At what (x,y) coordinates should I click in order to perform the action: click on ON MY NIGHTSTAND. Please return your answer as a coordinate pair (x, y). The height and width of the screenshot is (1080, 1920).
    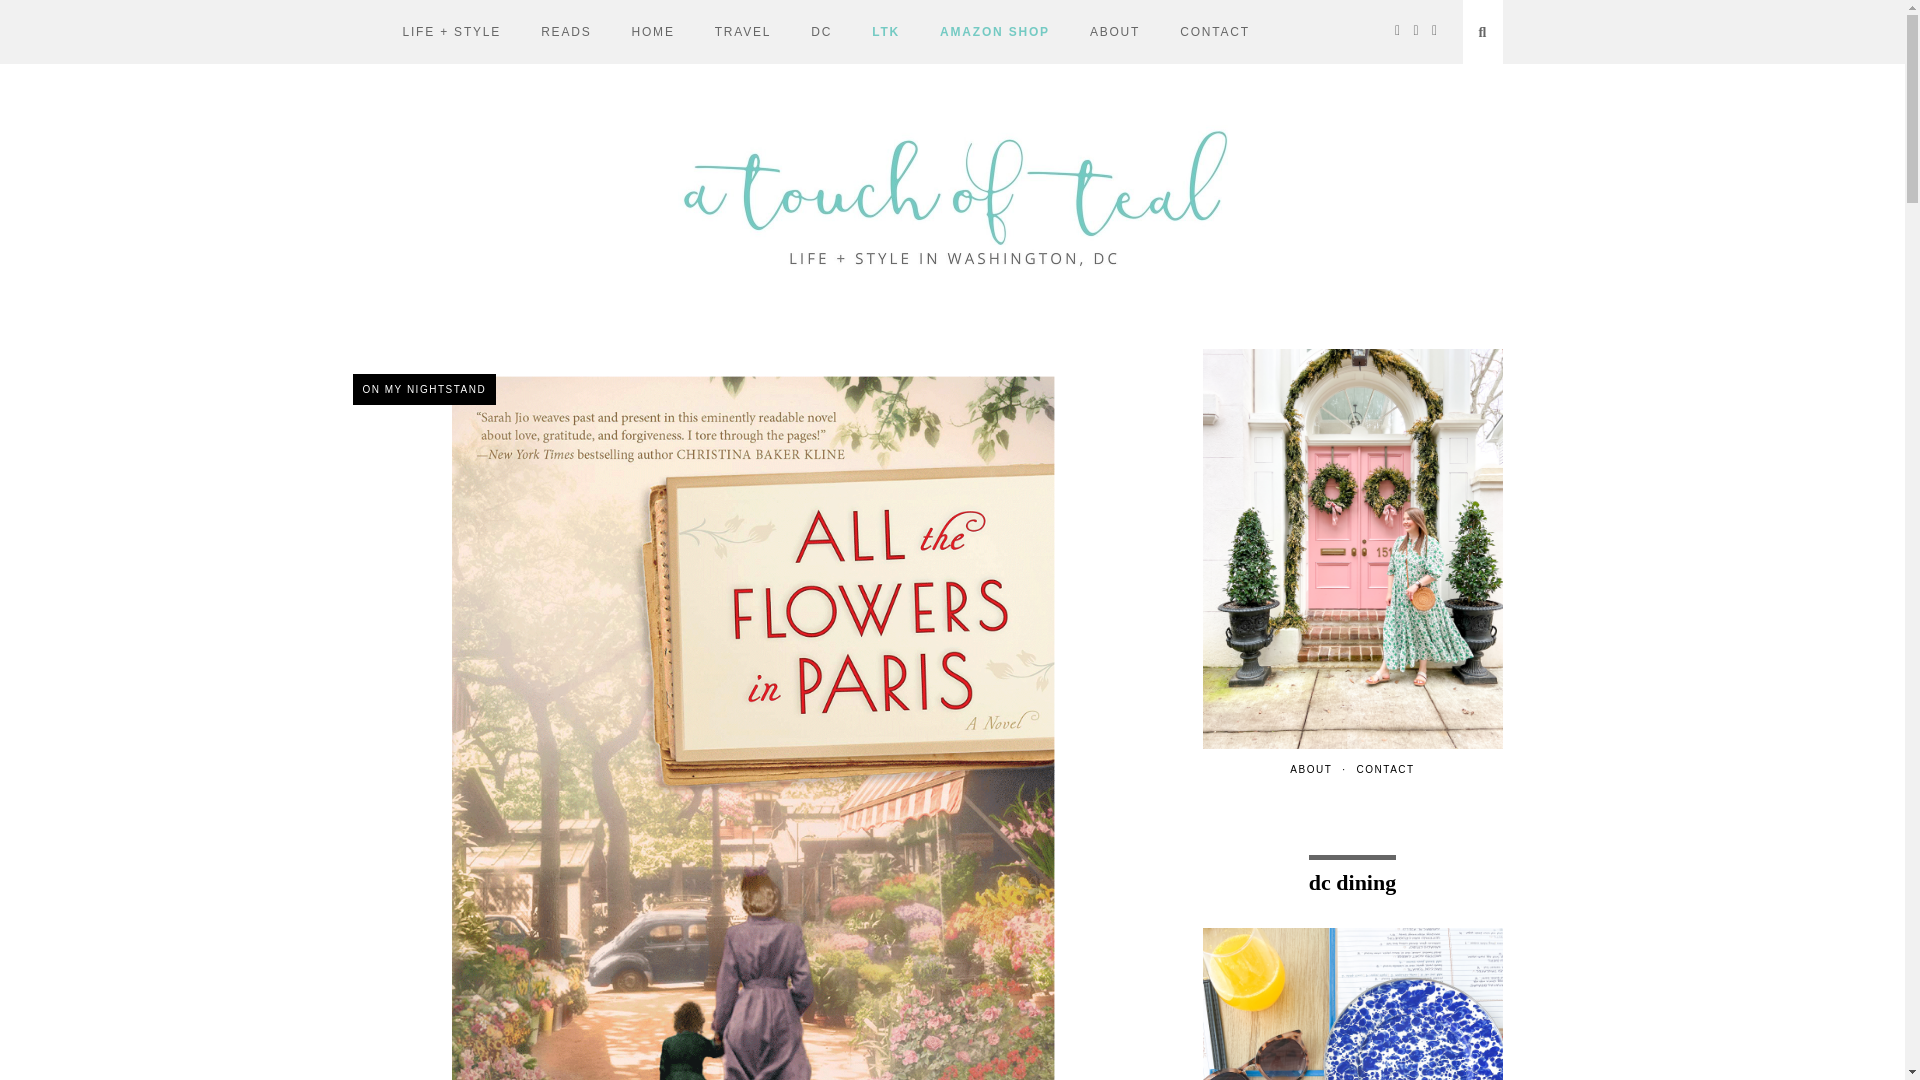
    Looking at the image, I should click on (423, 389).